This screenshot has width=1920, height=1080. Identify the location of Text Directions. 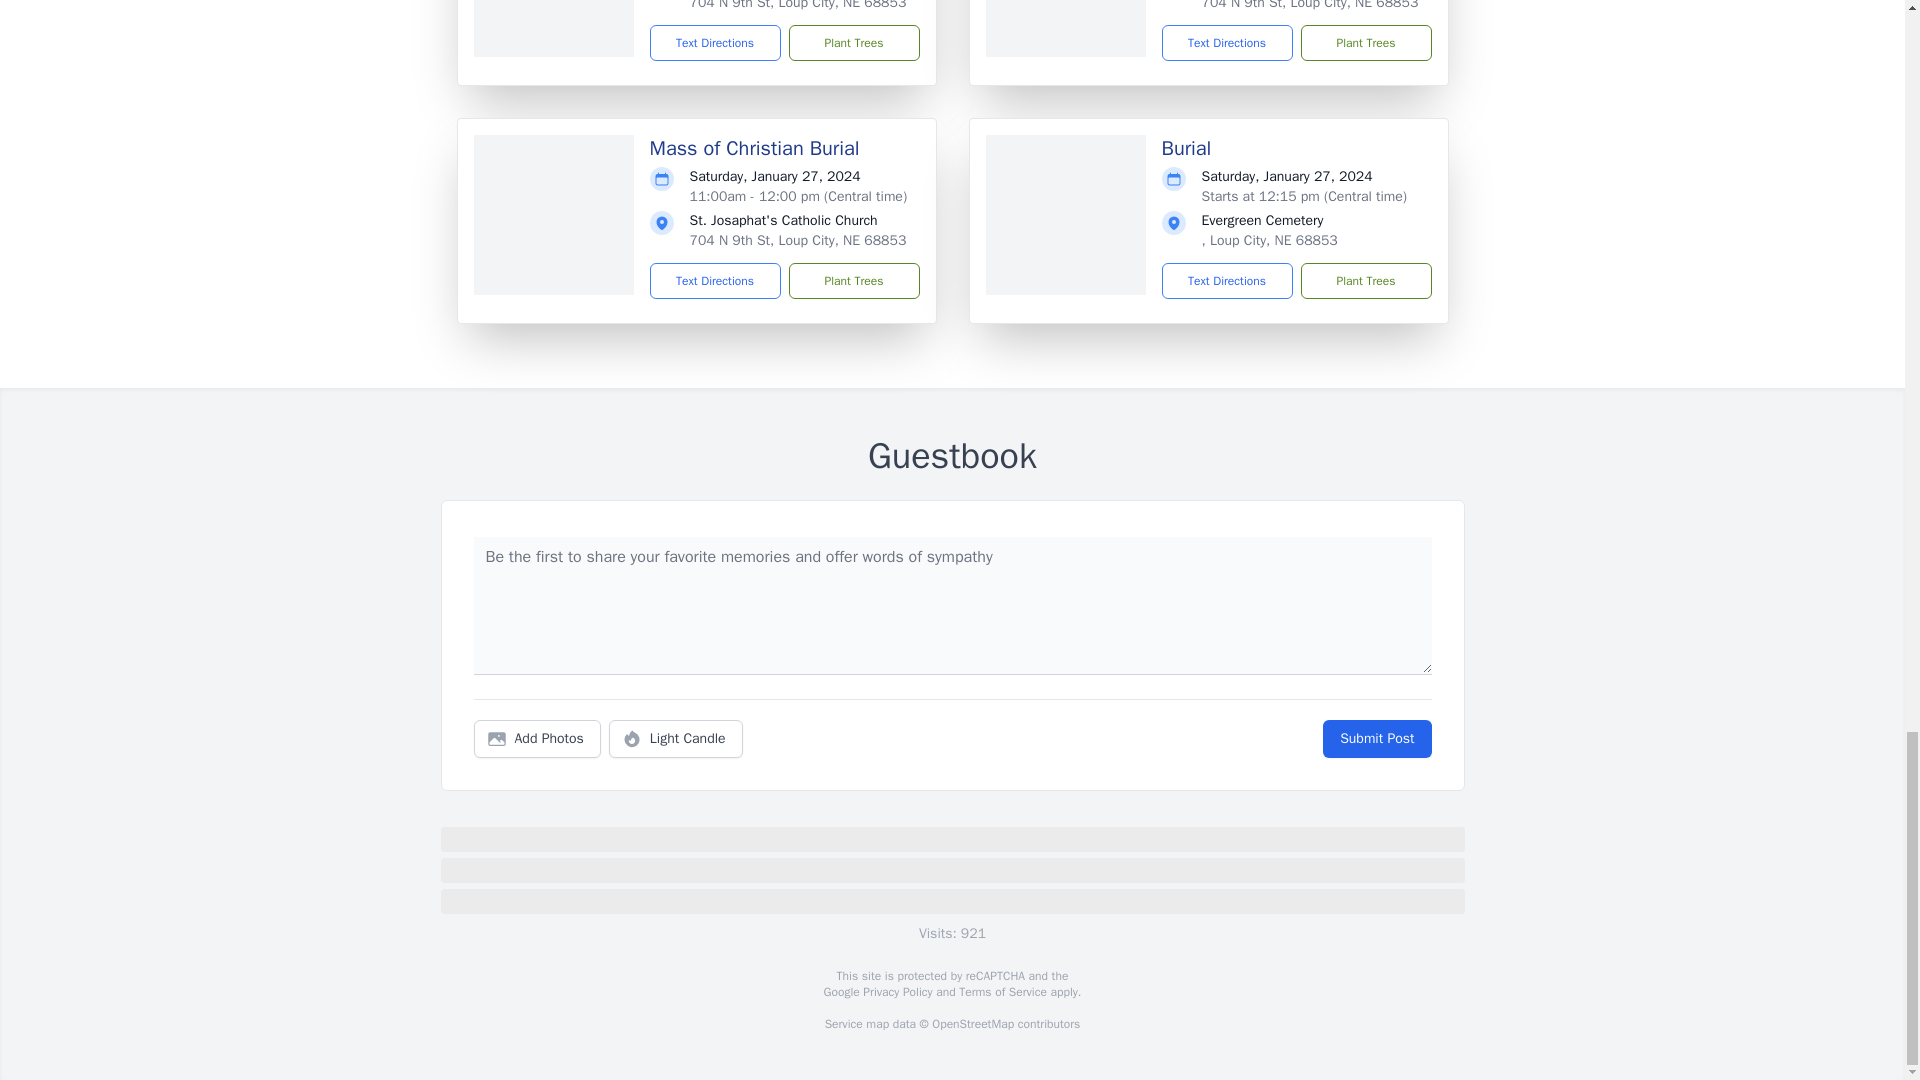
(716, 42).